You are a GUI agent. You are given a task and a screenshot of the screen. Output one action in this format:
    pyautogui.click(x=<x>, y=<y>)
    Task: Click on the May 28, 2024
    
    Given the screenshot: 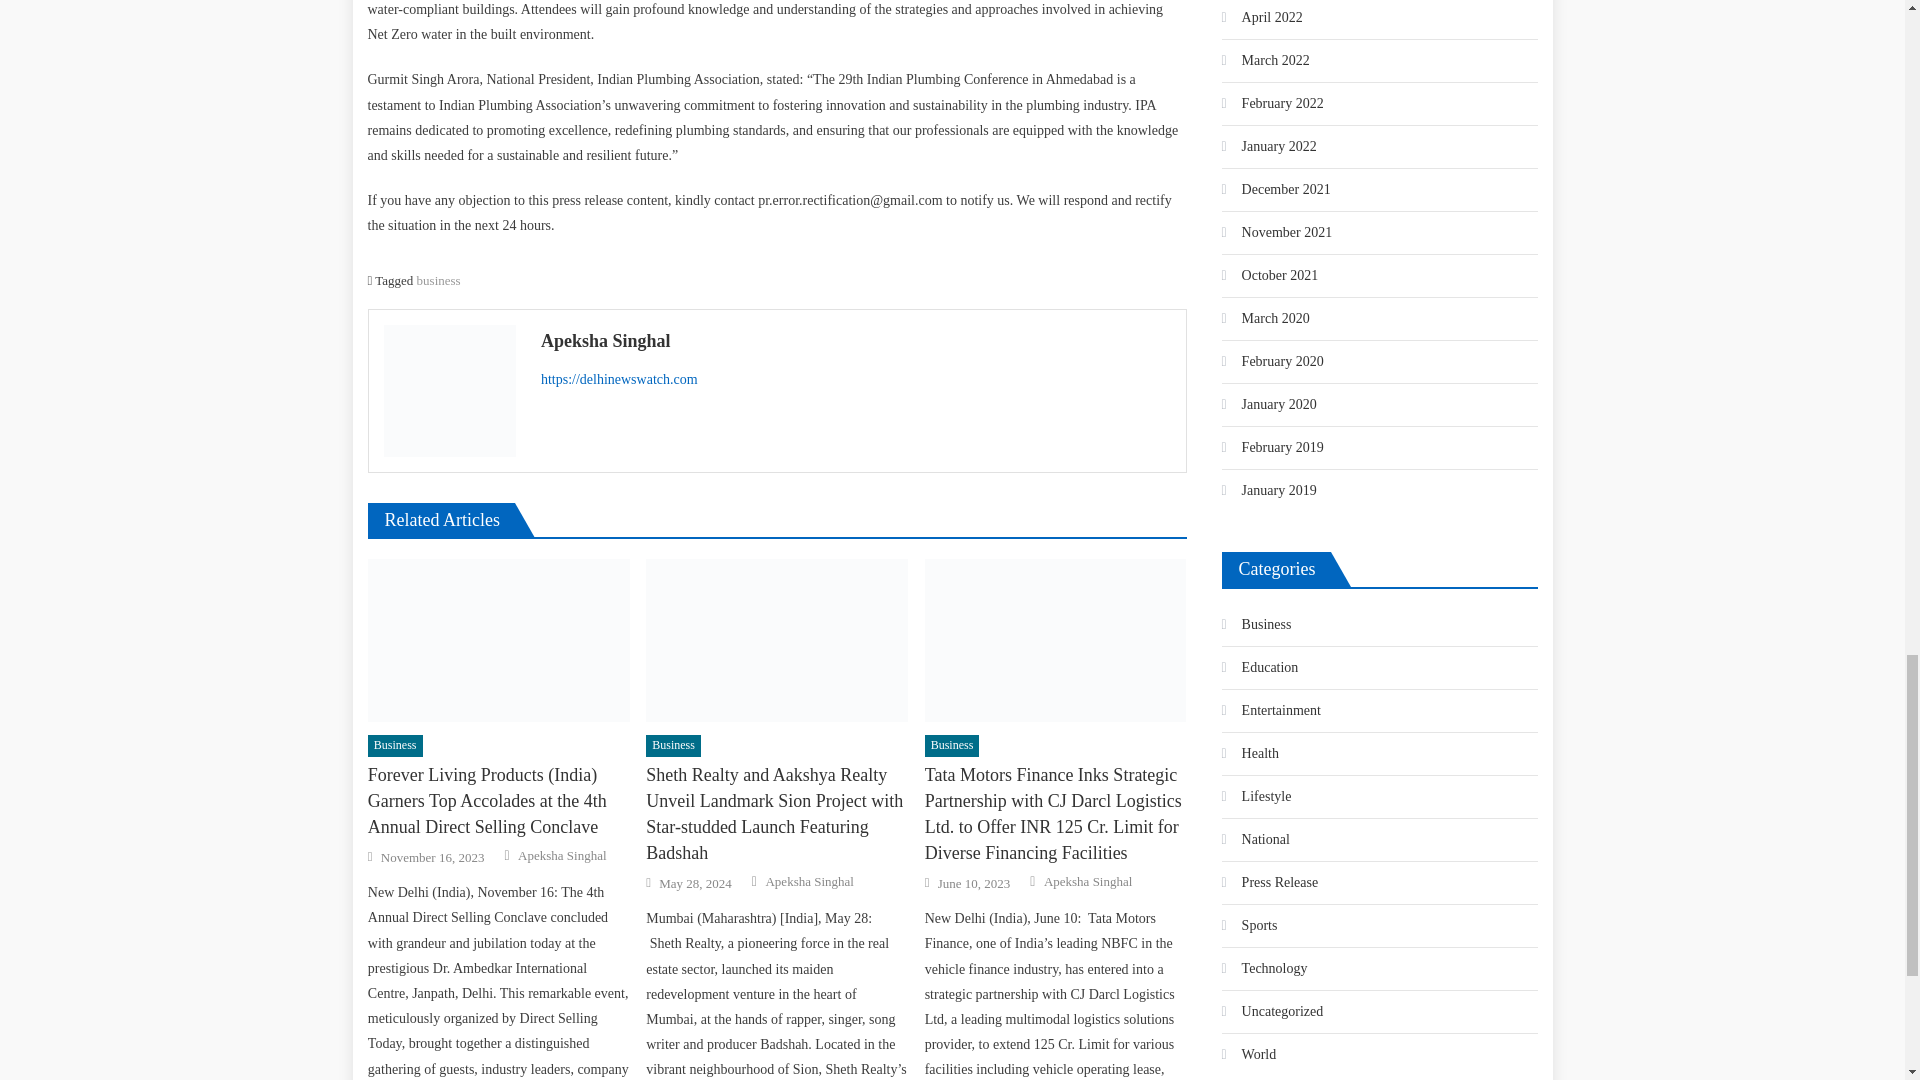 What is the action you would take?
    pyautogui.click(x=694, y=884)
    